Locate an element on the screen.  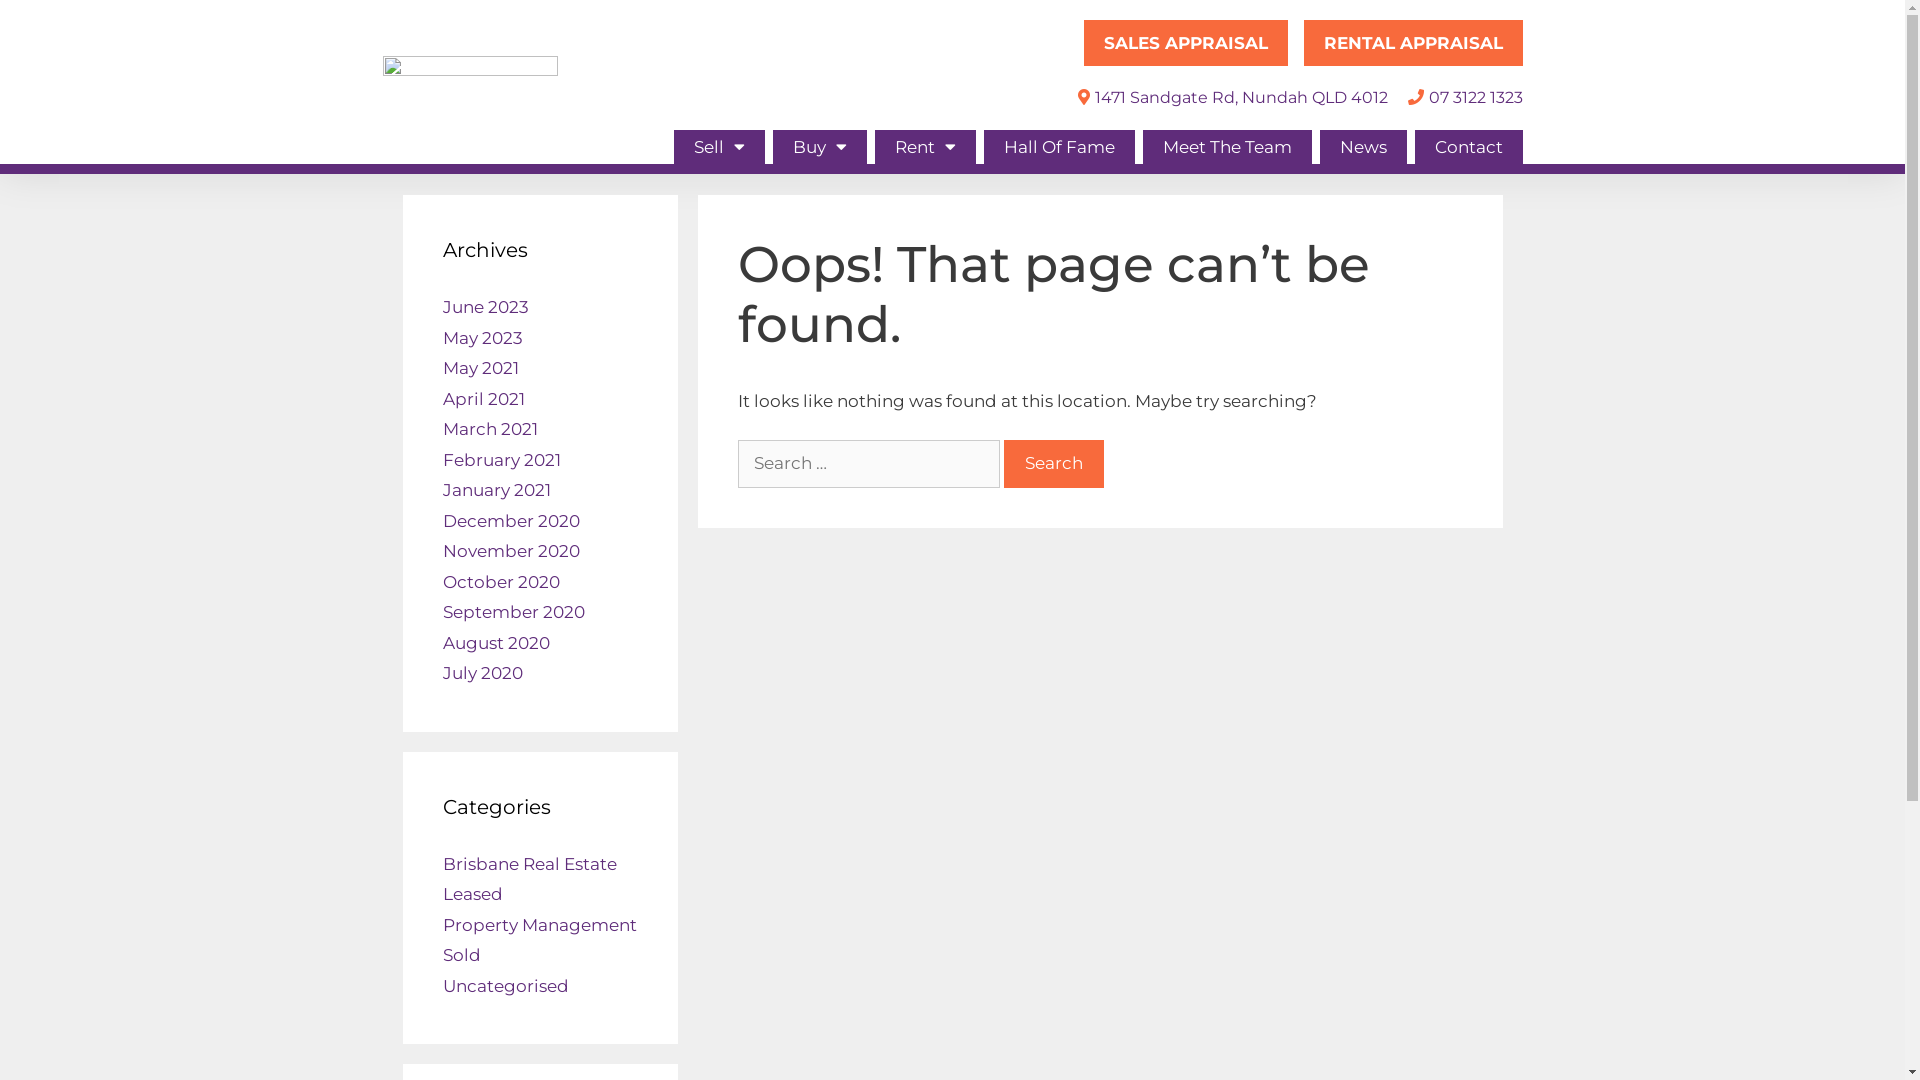
Brisbane Real Estate is located at coordinates (529, 864).